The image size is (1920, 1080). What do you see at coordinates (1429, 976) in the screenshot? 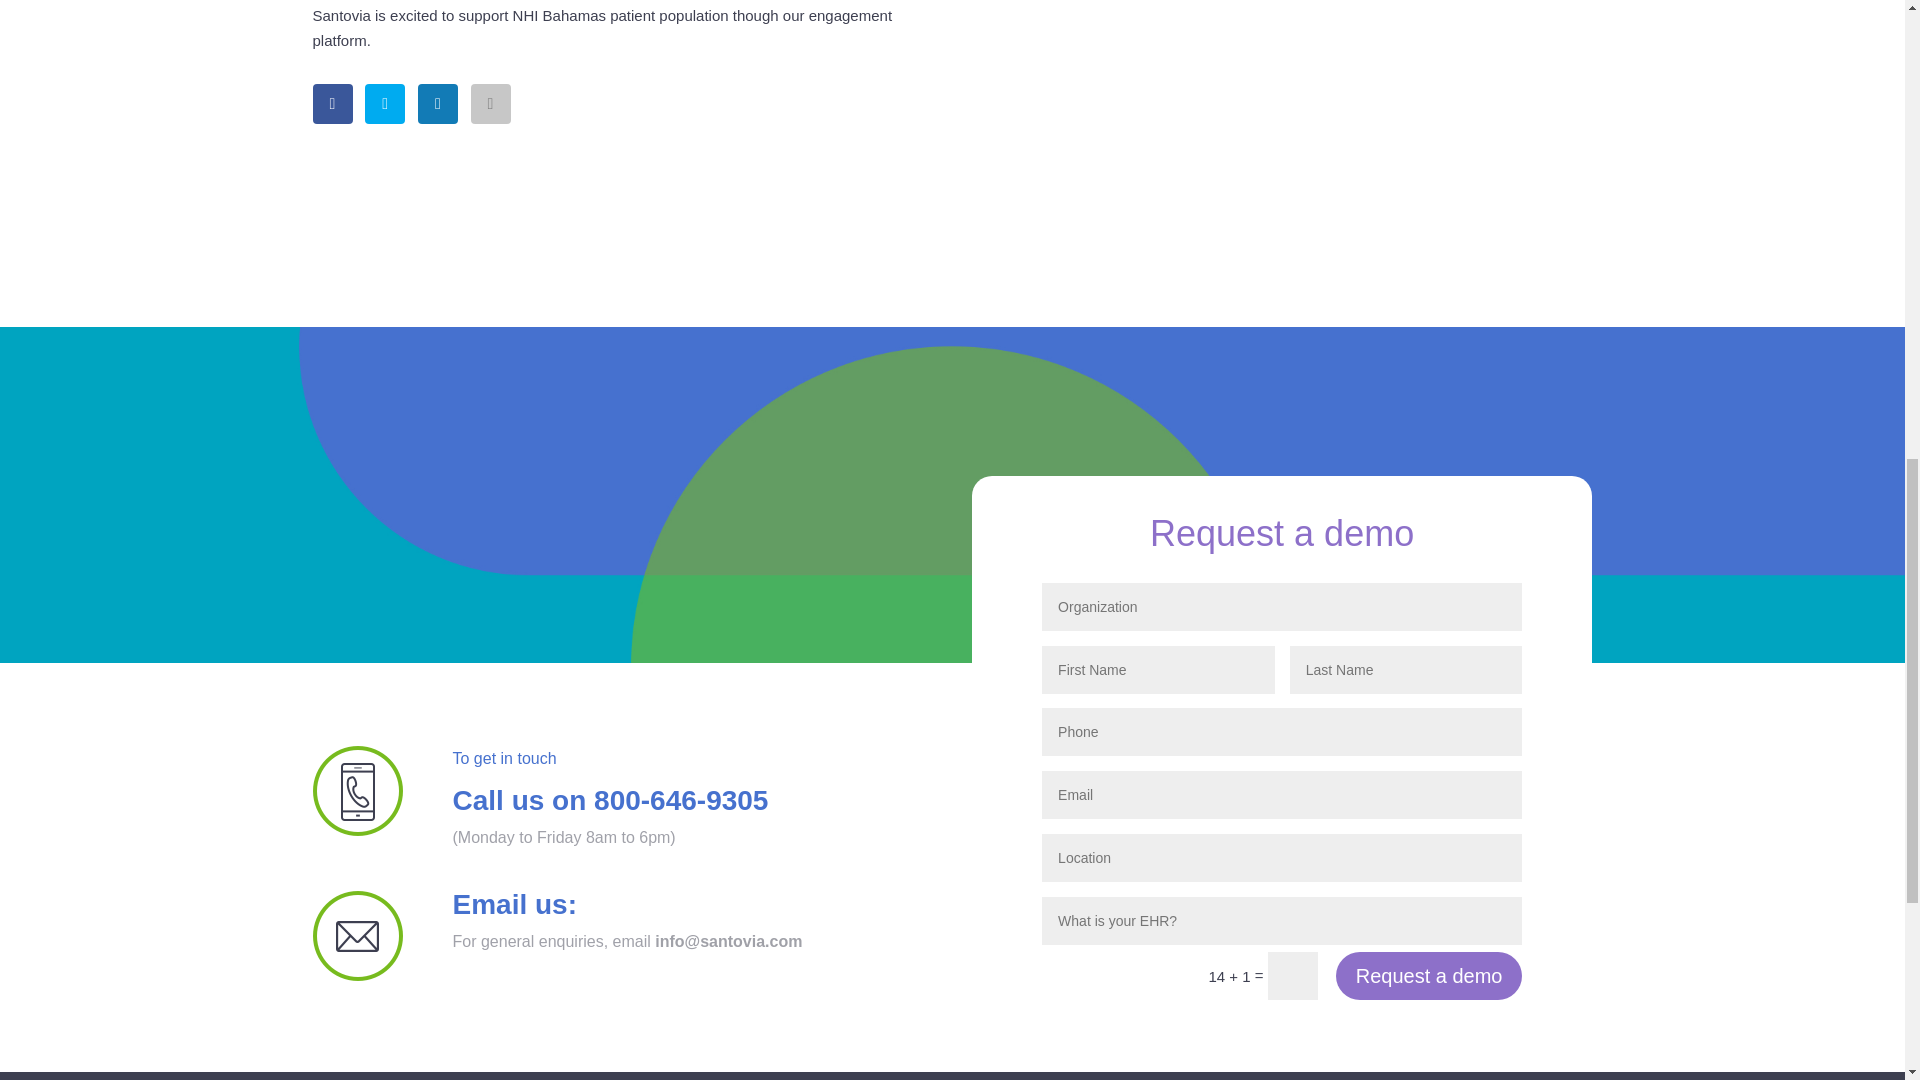
I see `Request a demo` at bounding box center [1429, 976].